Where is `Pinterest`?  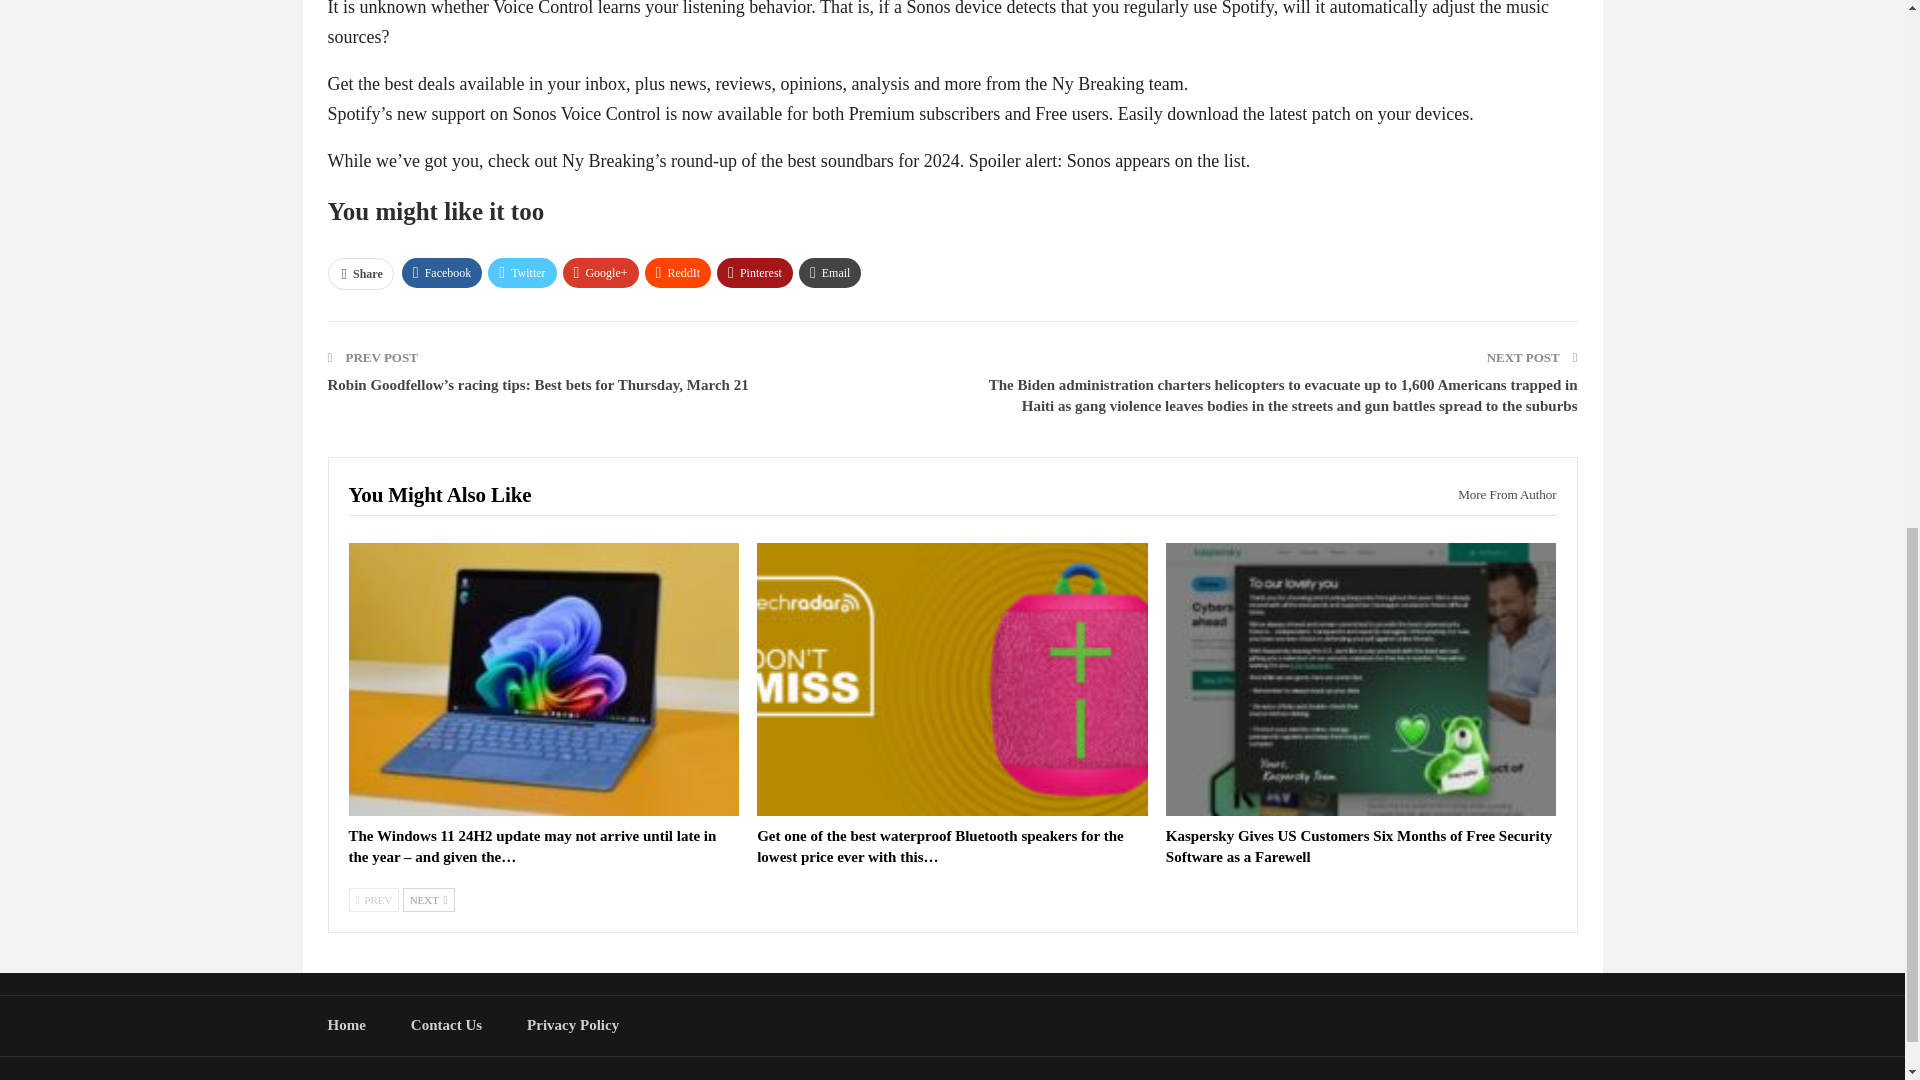 Pinterest is located at coordinates (754, 273).